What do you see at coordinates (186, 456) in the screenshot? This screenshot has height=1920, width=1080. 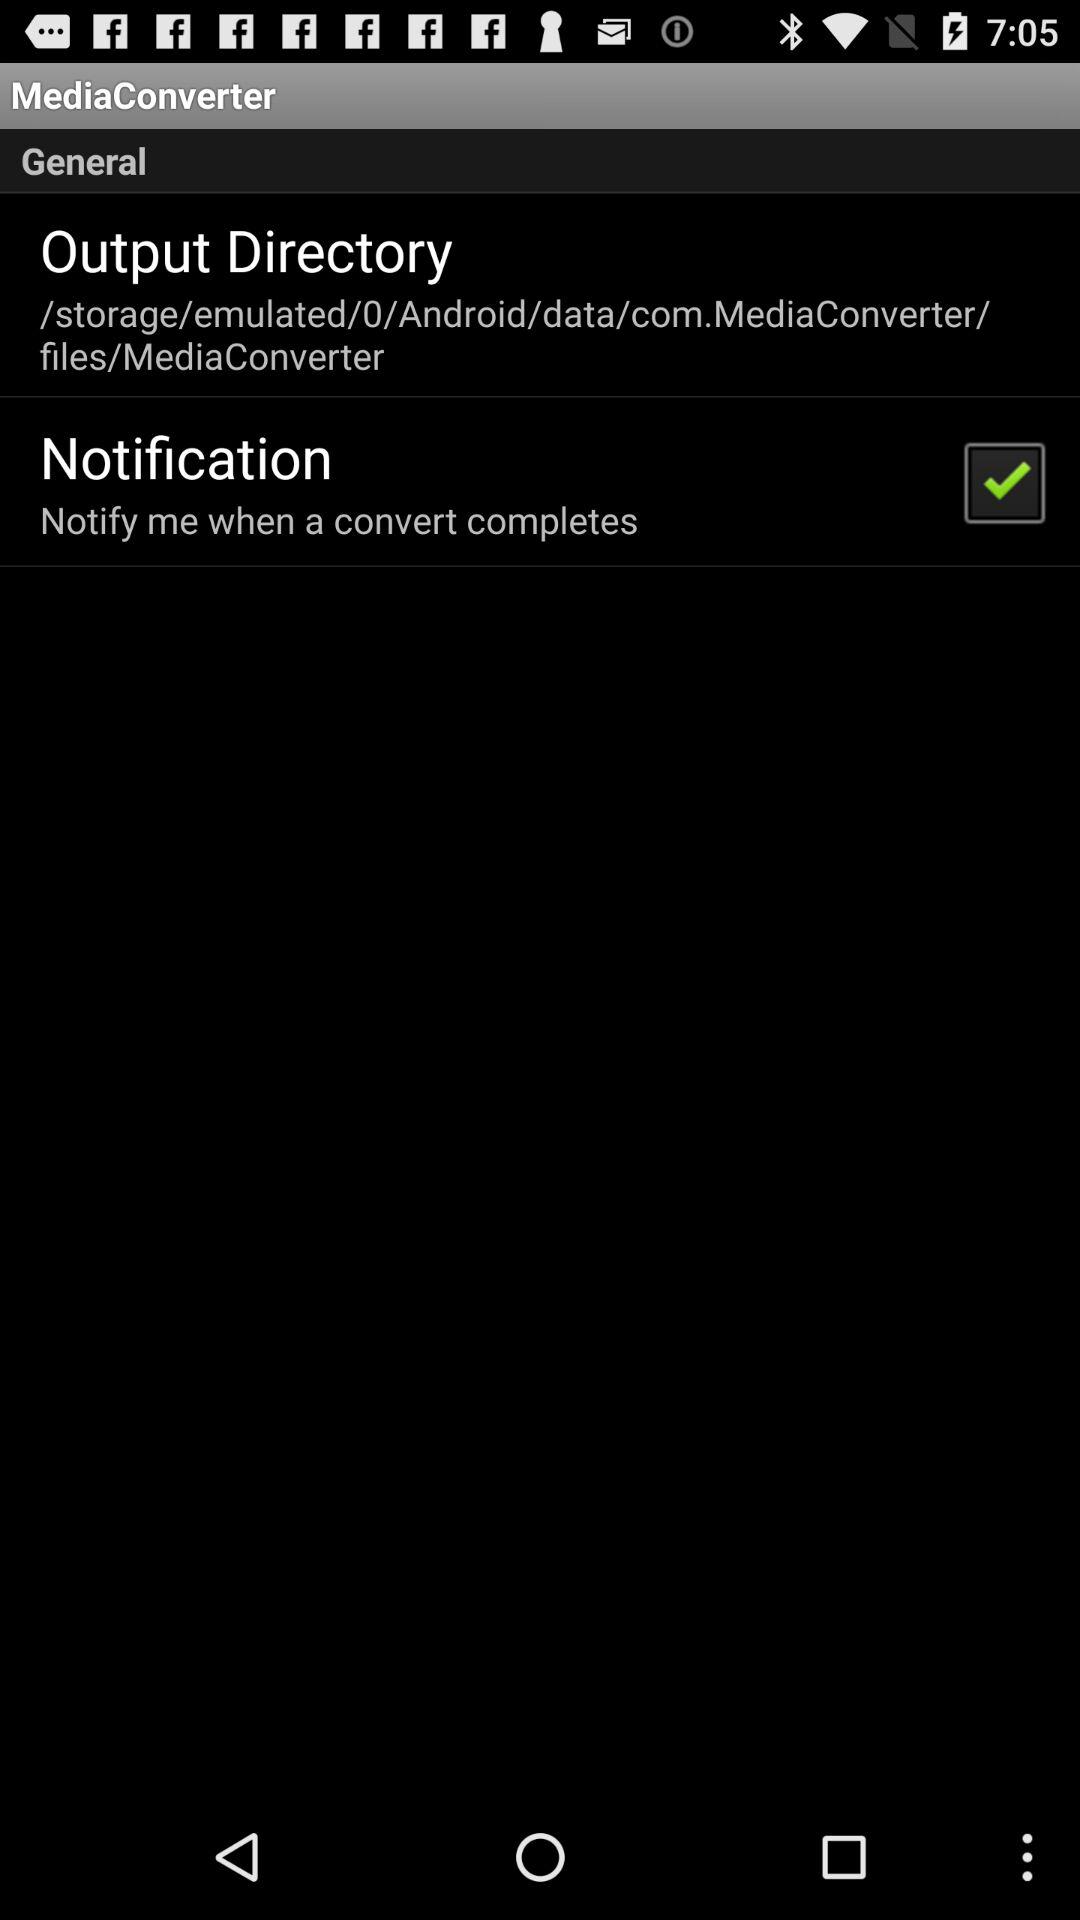 I see `launch the notification item` at bounding box center [186, 456].